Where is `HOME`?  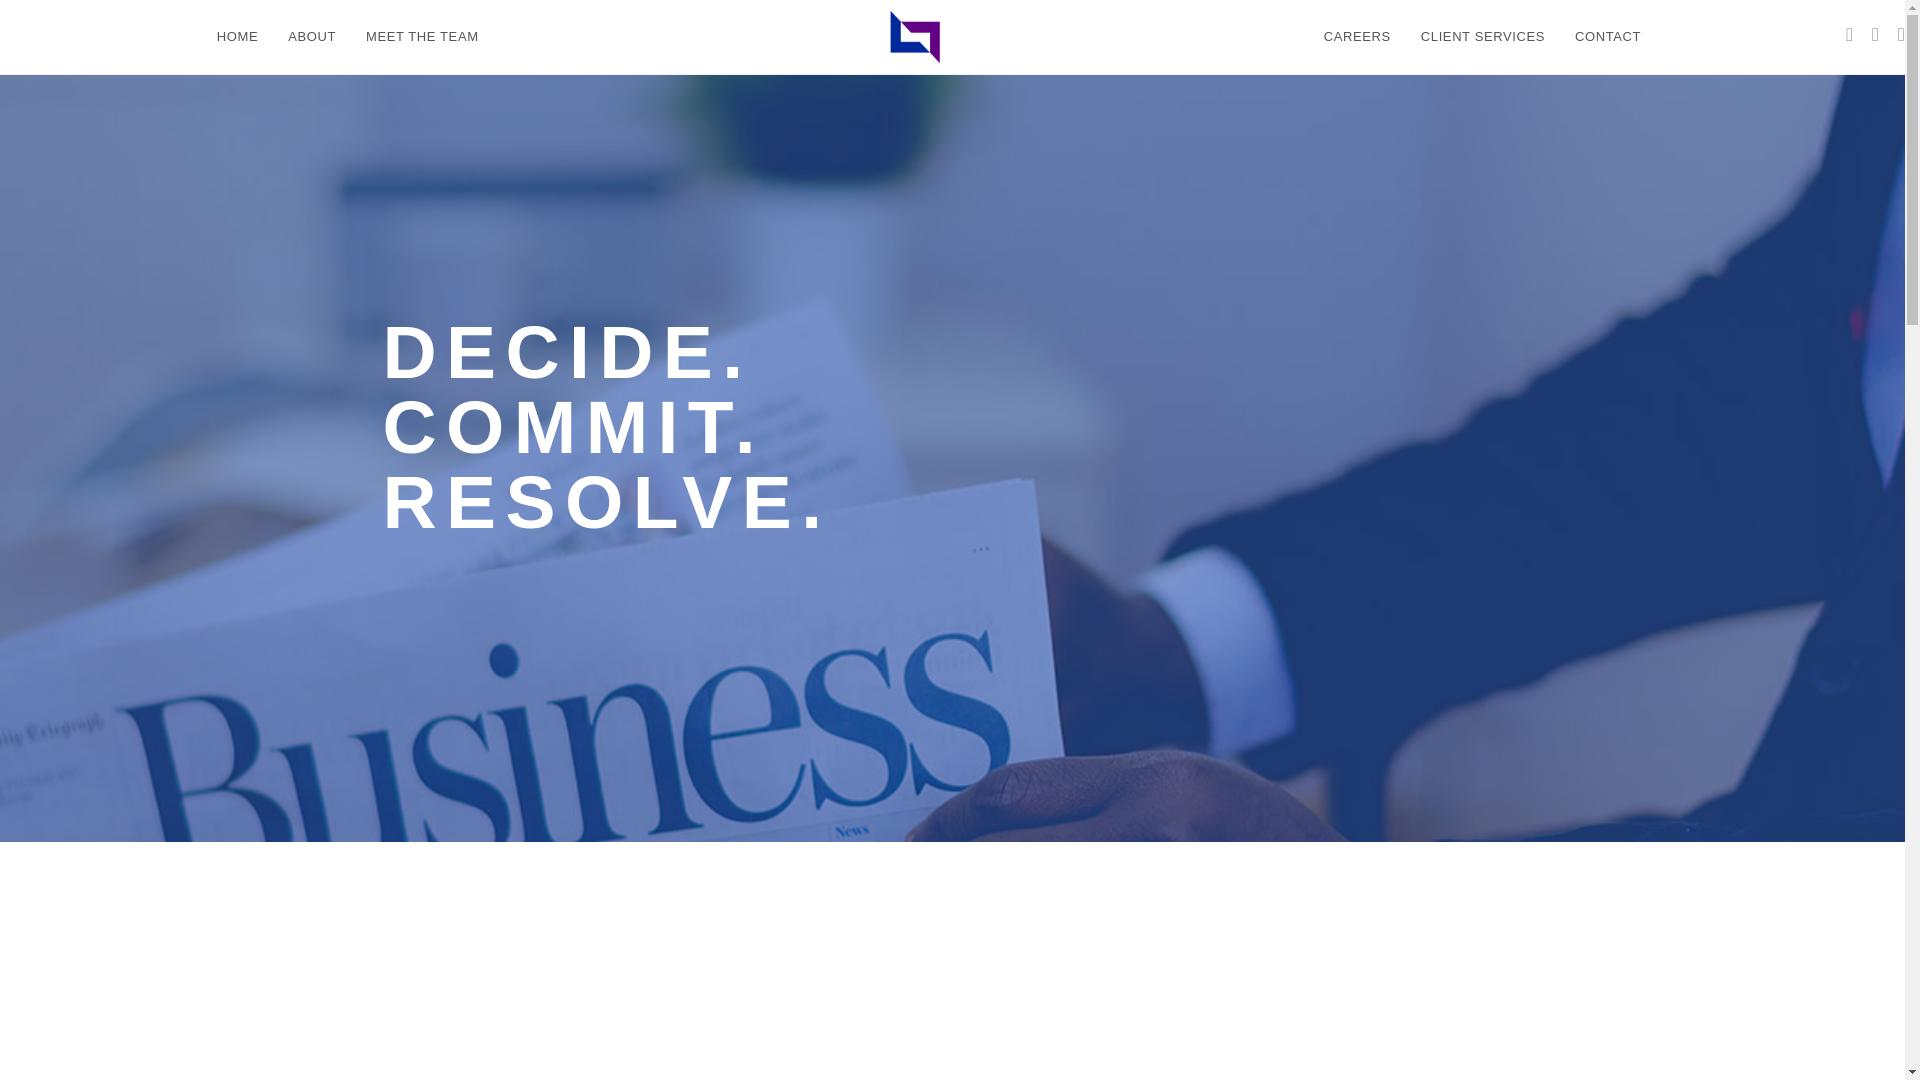
HOME is located at coordinates (236, 37).